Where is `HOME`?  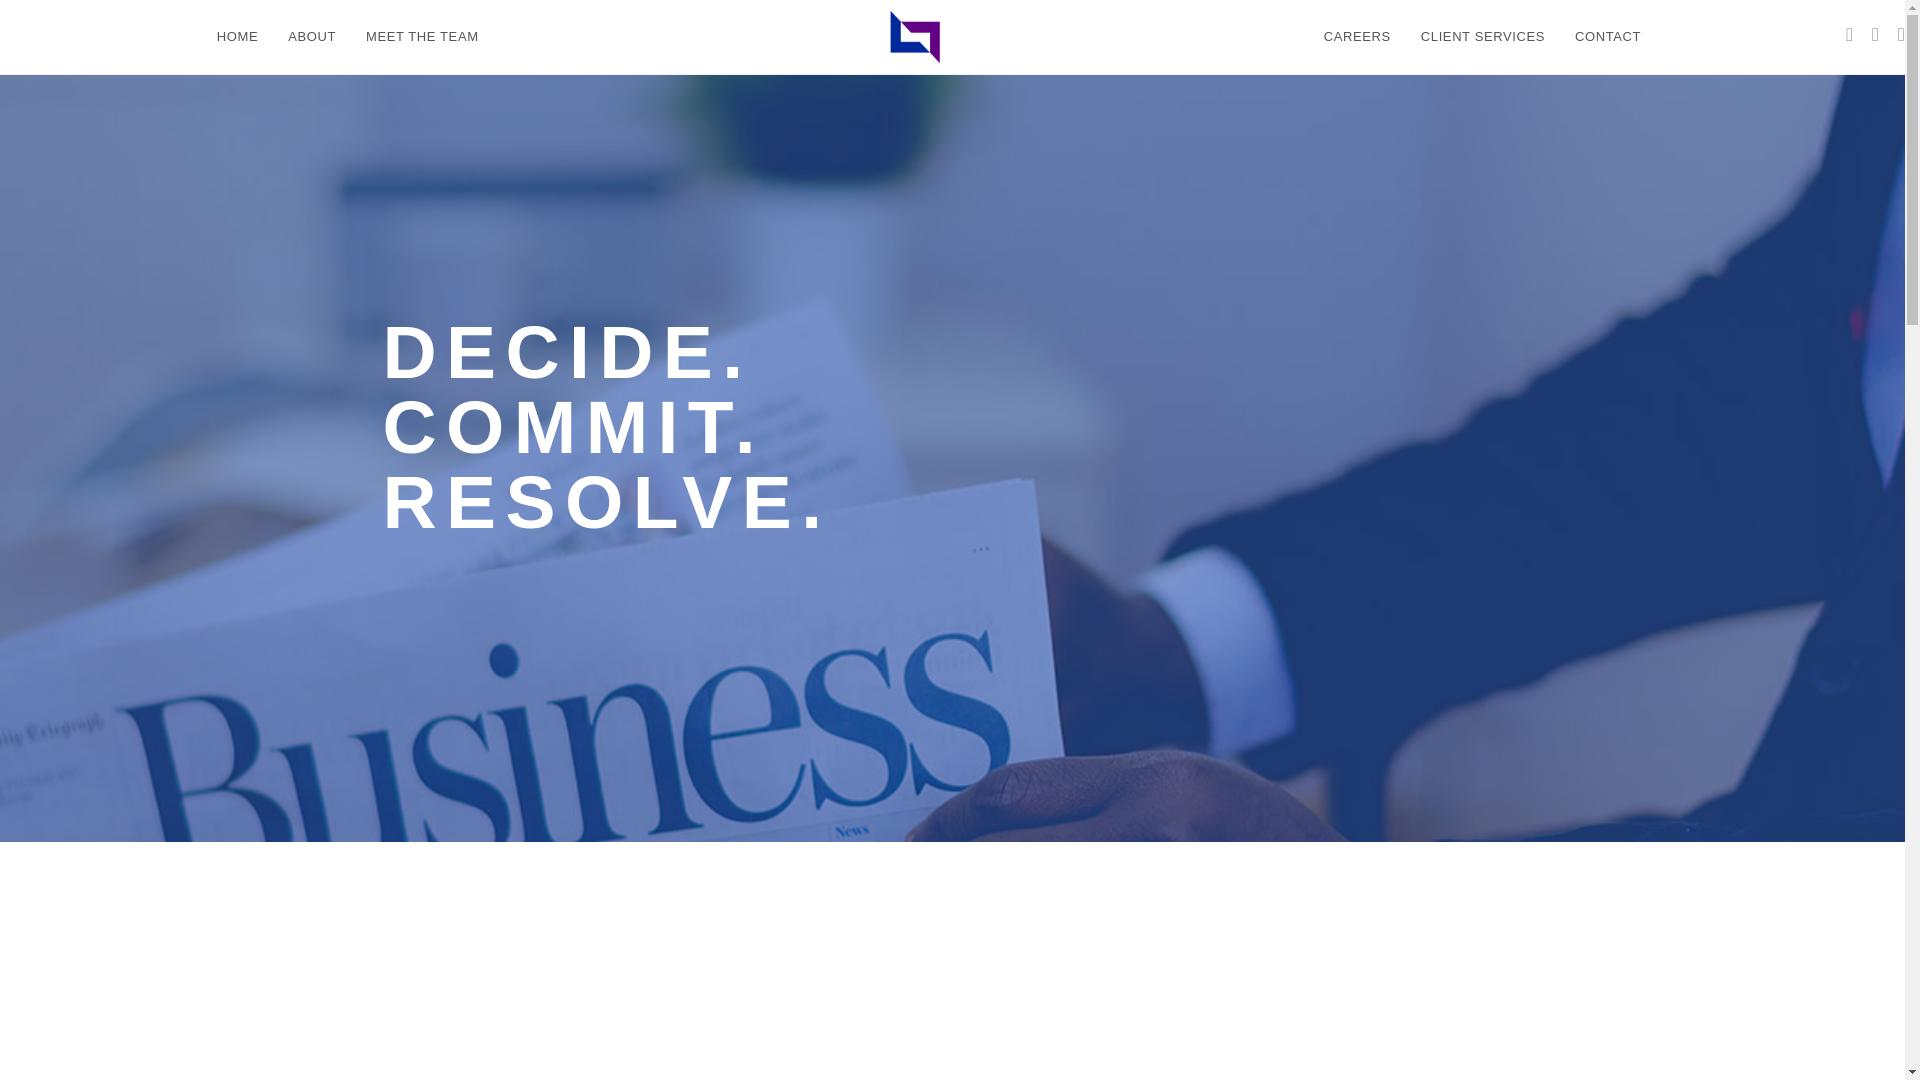
HOME is located at coordinates (236, 37).